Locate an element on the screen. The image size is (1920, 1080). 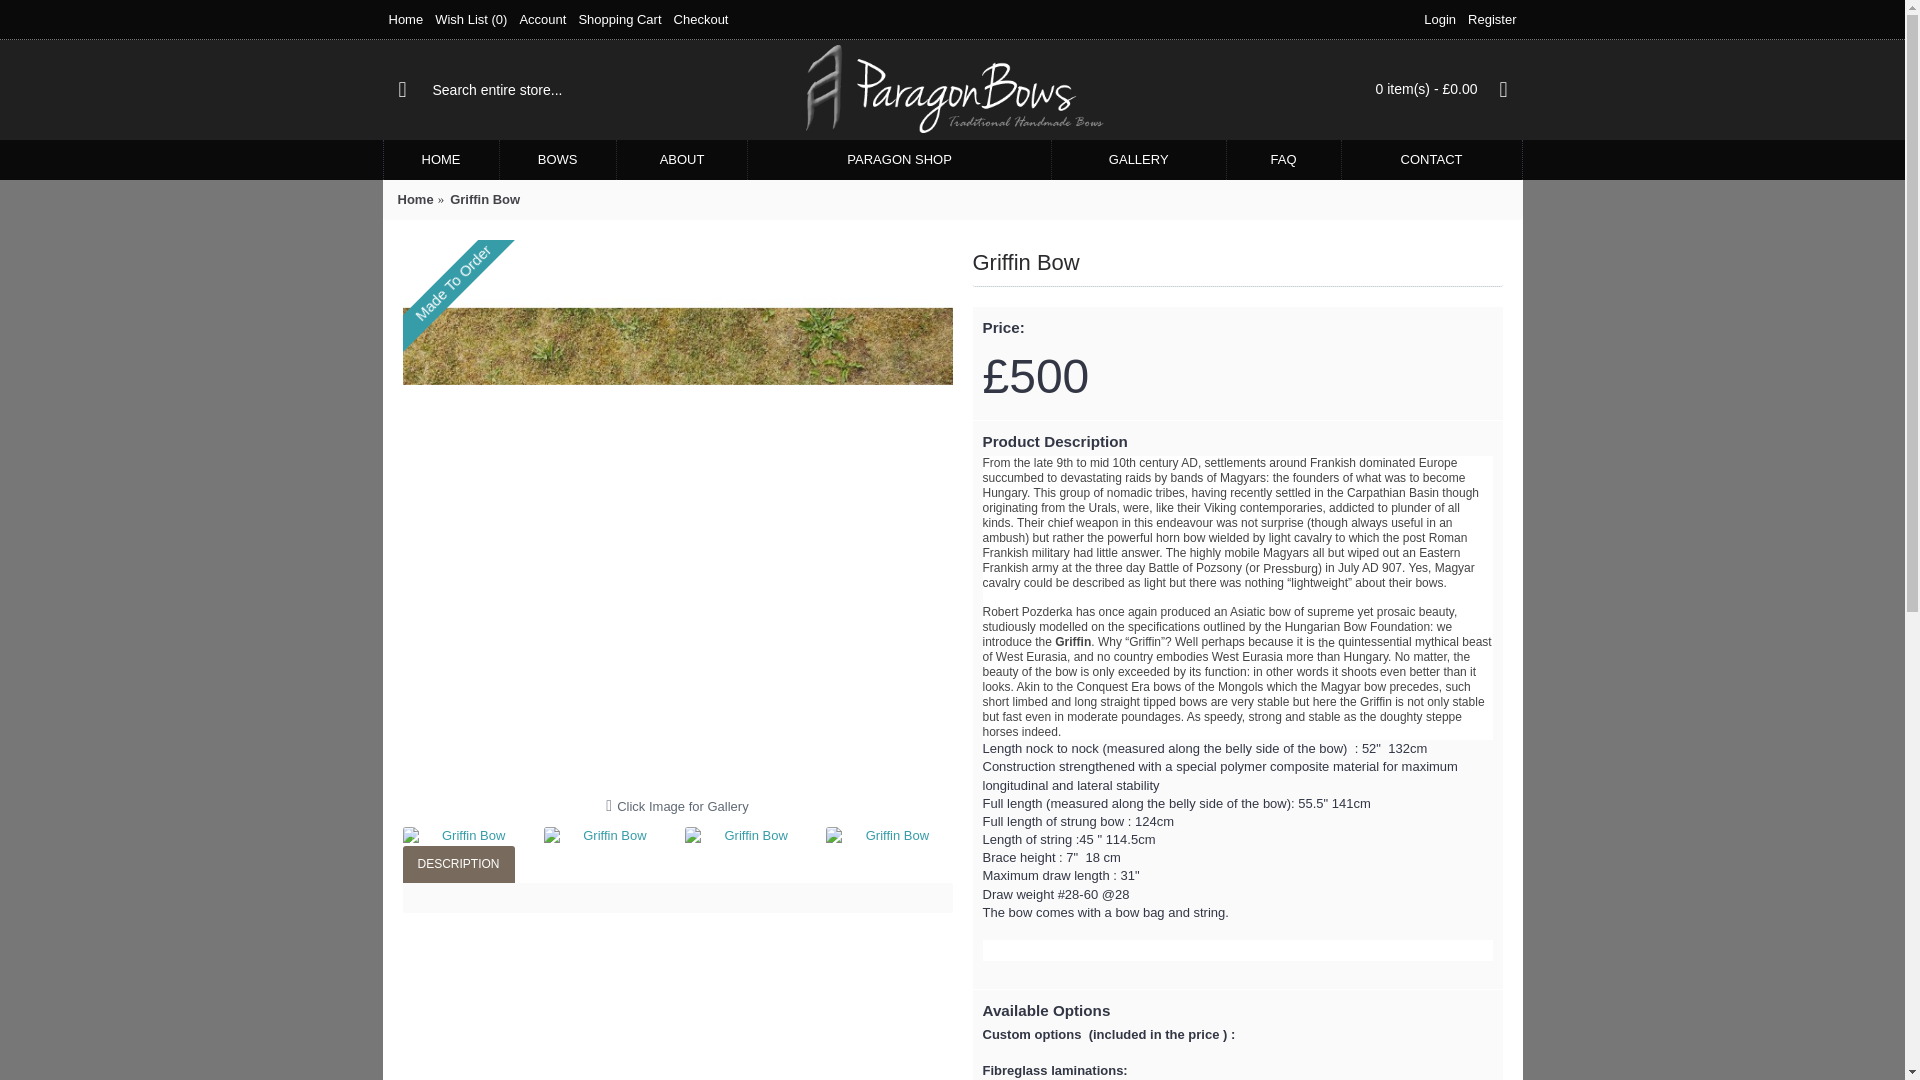
BOWS is located at coordinates (558, 160).